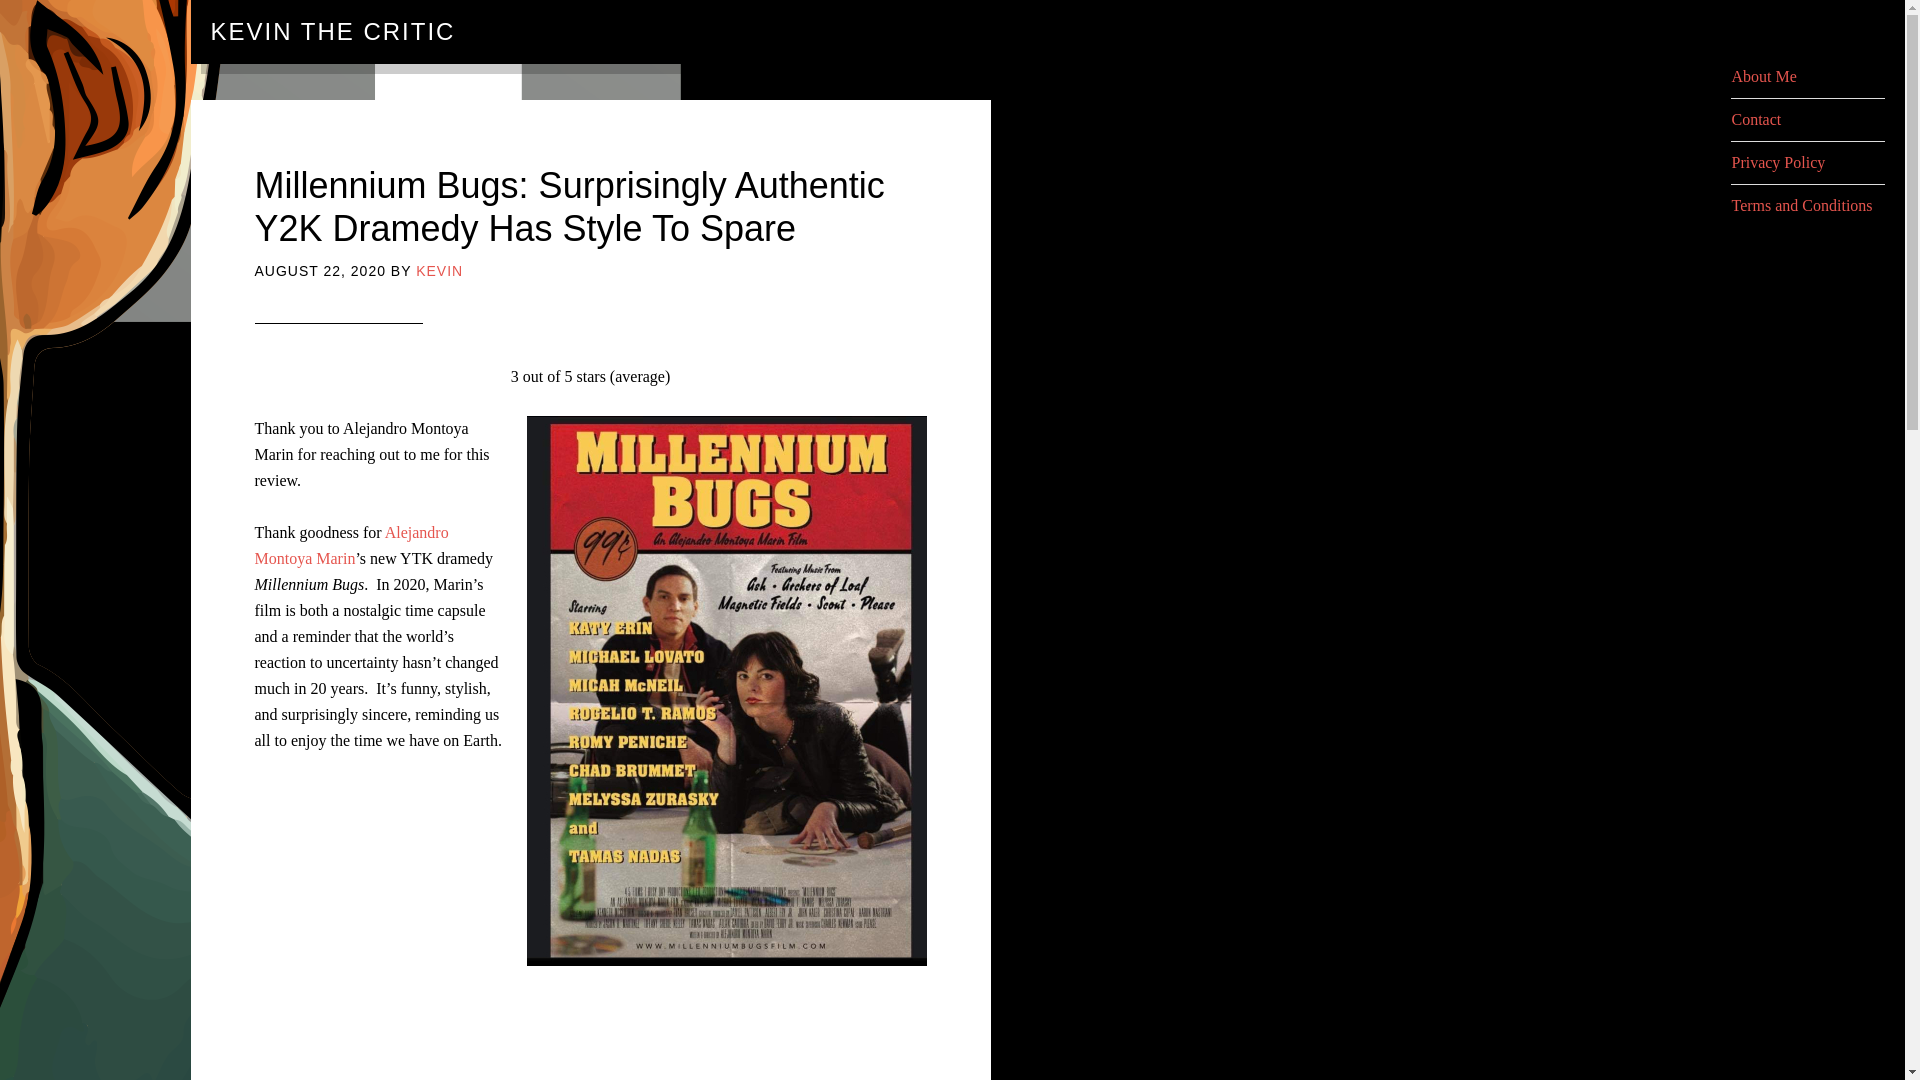 This screenshot has height=1080, width=1920. I want to click on KEVIN, so click(439, 270).